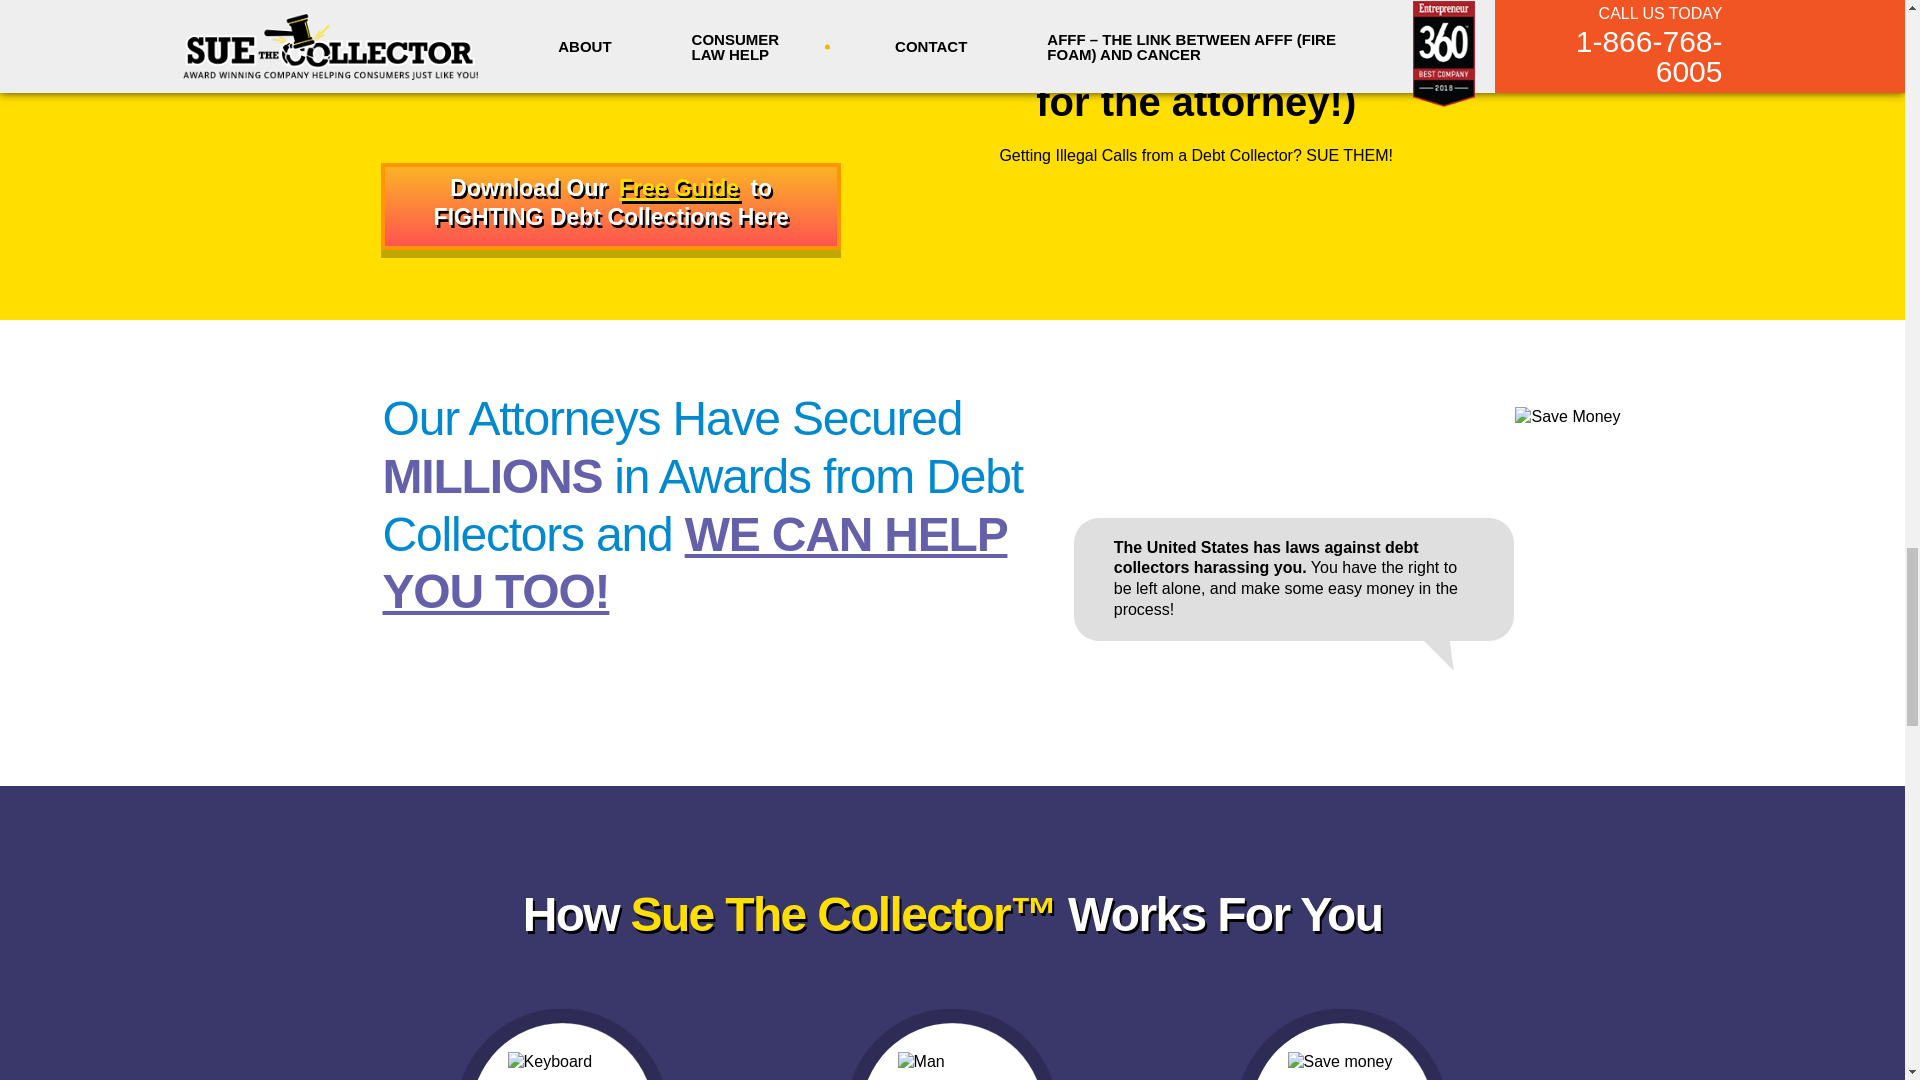 Image resolution: width=1920 pixels, height=1080 pixels. I want to click on Contact, so click(610, 206).